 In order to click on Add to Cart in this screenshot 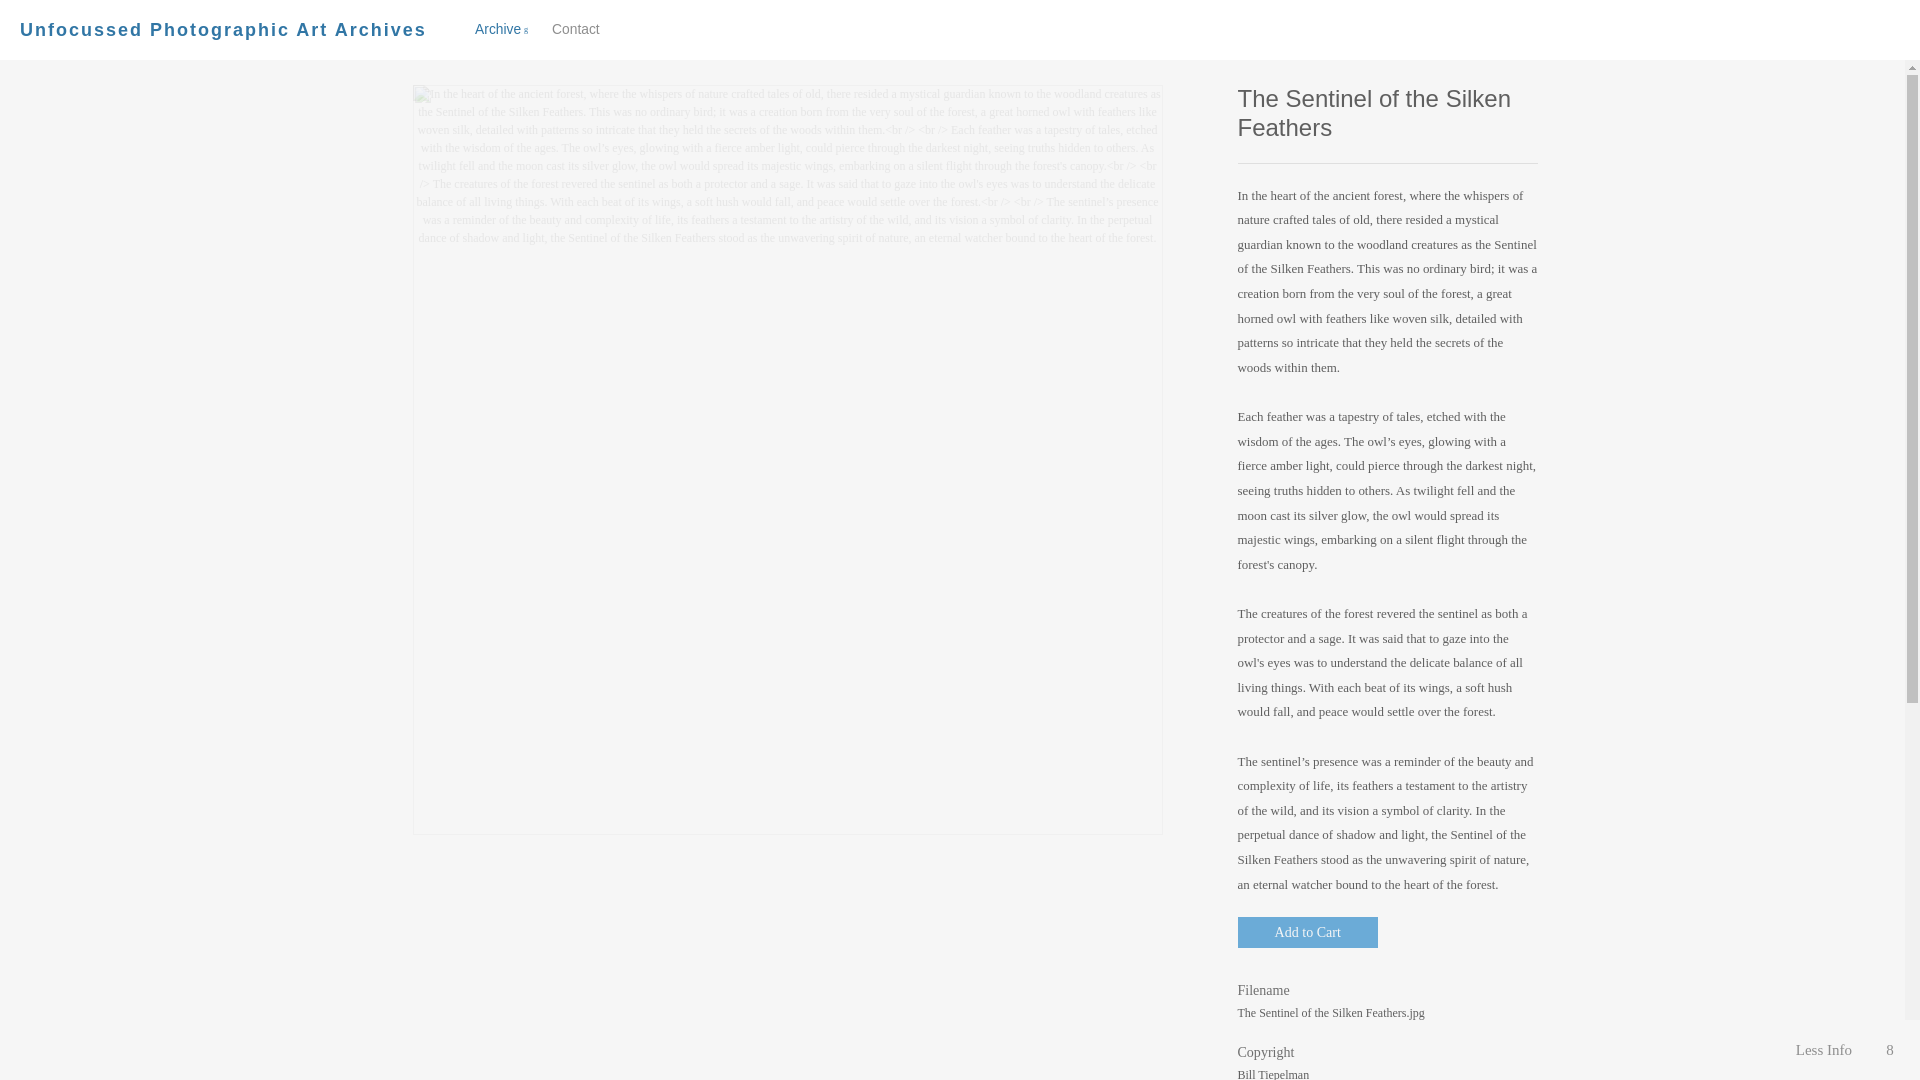, I will do `click(1308, 932)`.